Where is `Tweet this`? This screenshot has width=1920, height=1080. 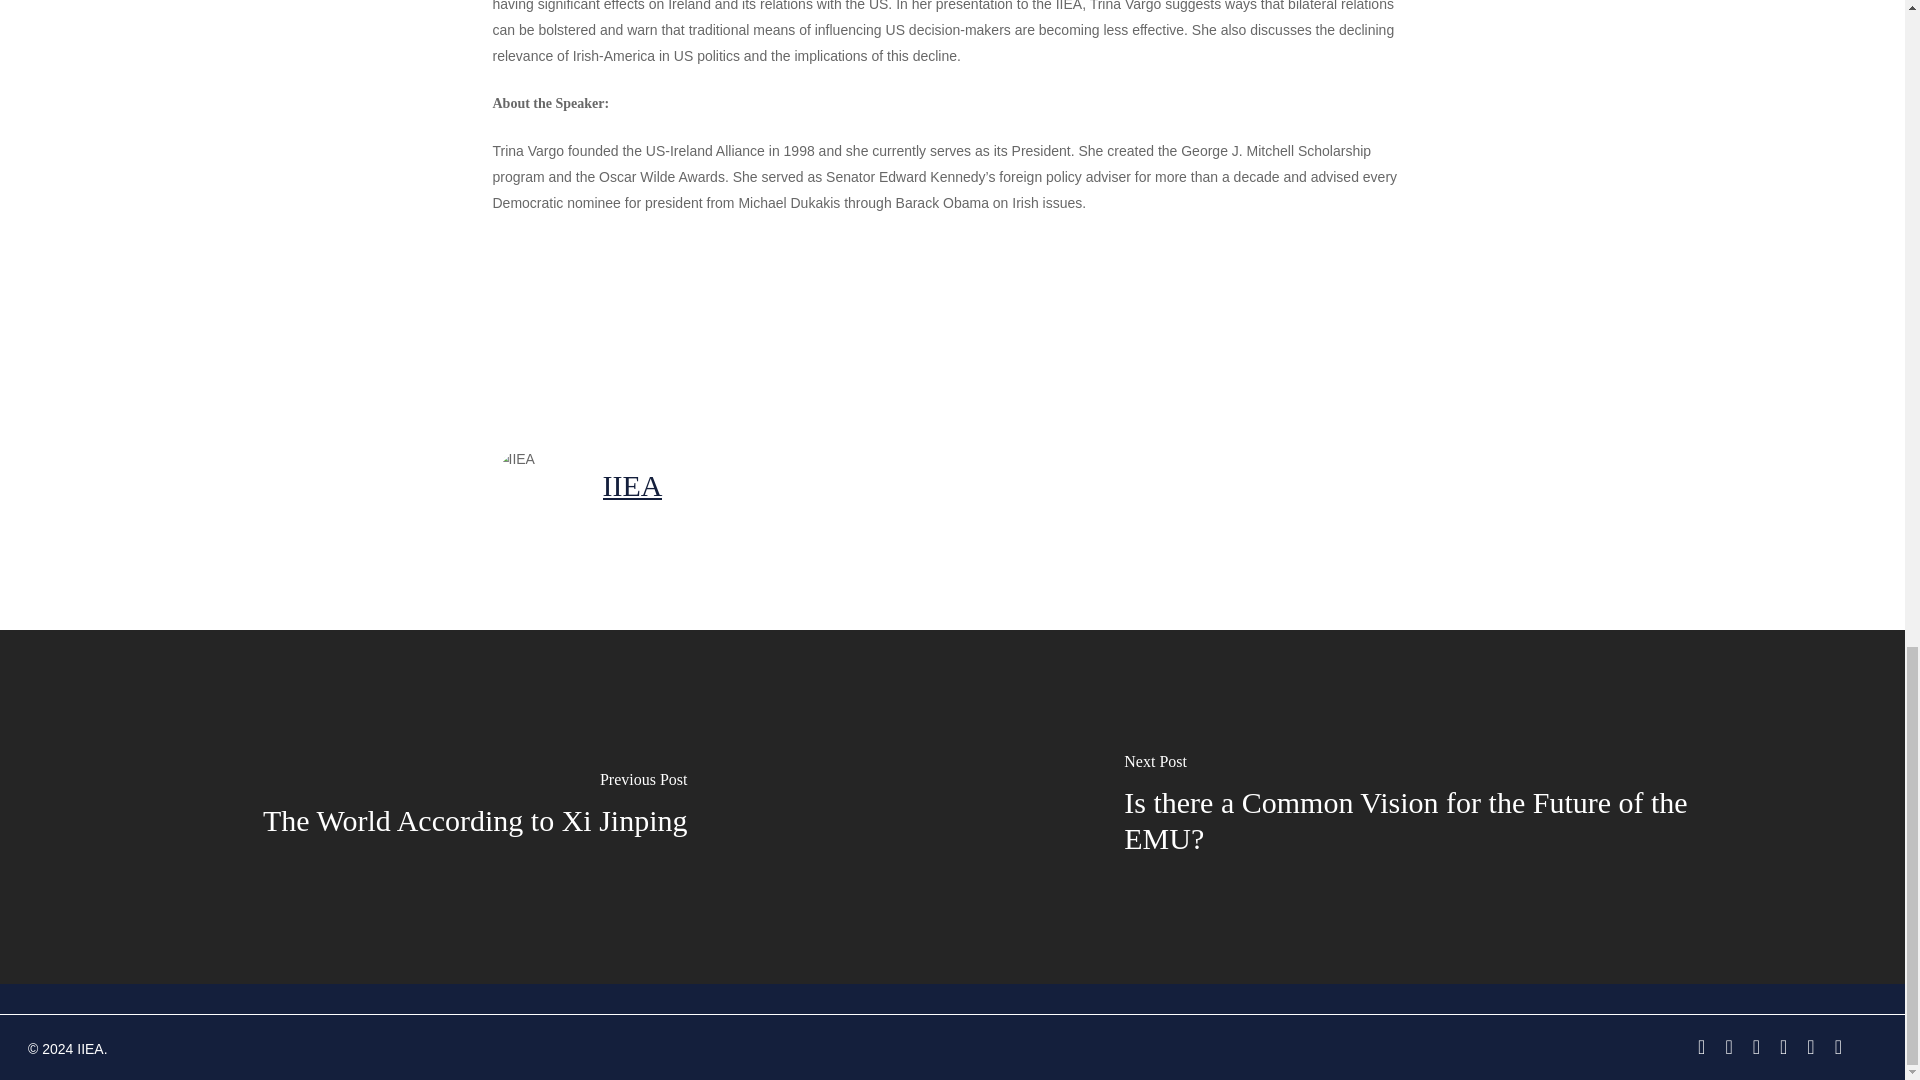 Tweet this is located at coordinates (672, 325).